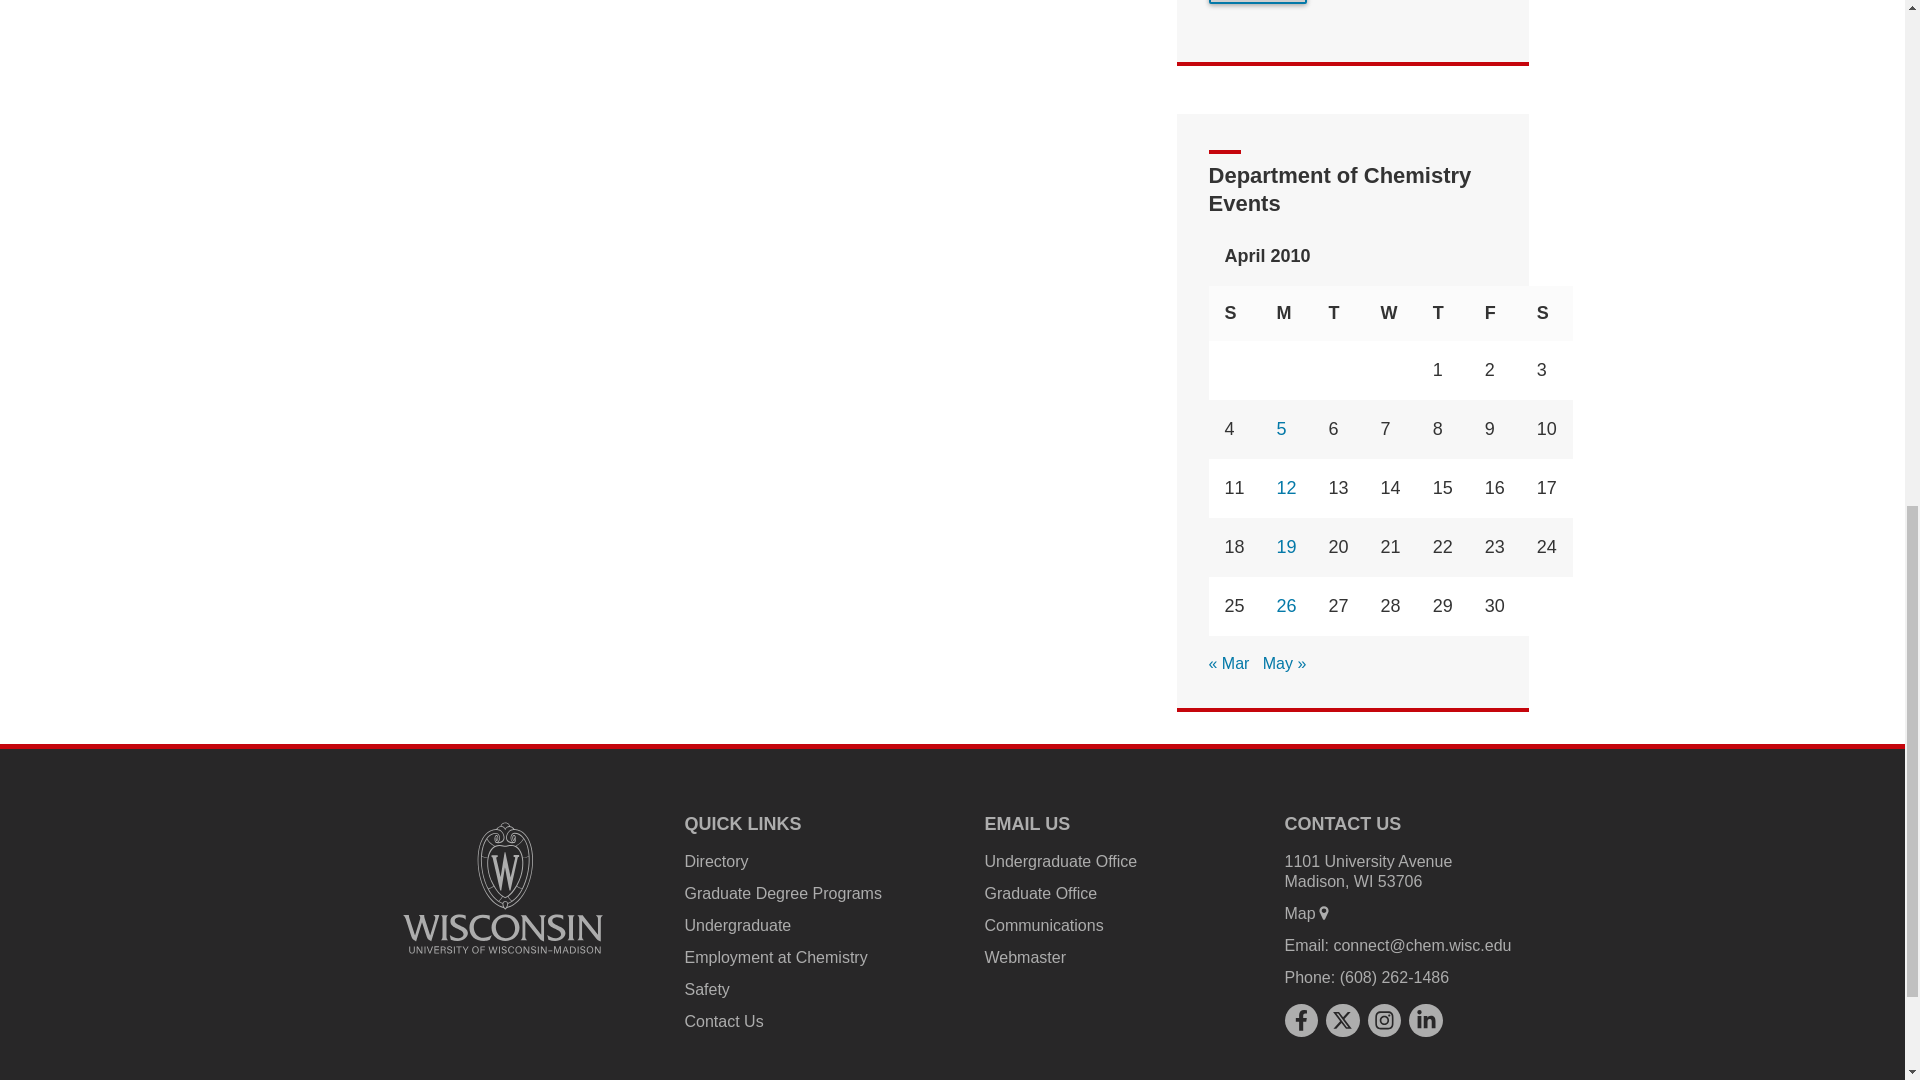 The width and height of the screenshot is (1920, 1080). What do you see at coordinates (1235, 314) in the screenshot?
I see `Sunday` at bounding box center [1235, 314].